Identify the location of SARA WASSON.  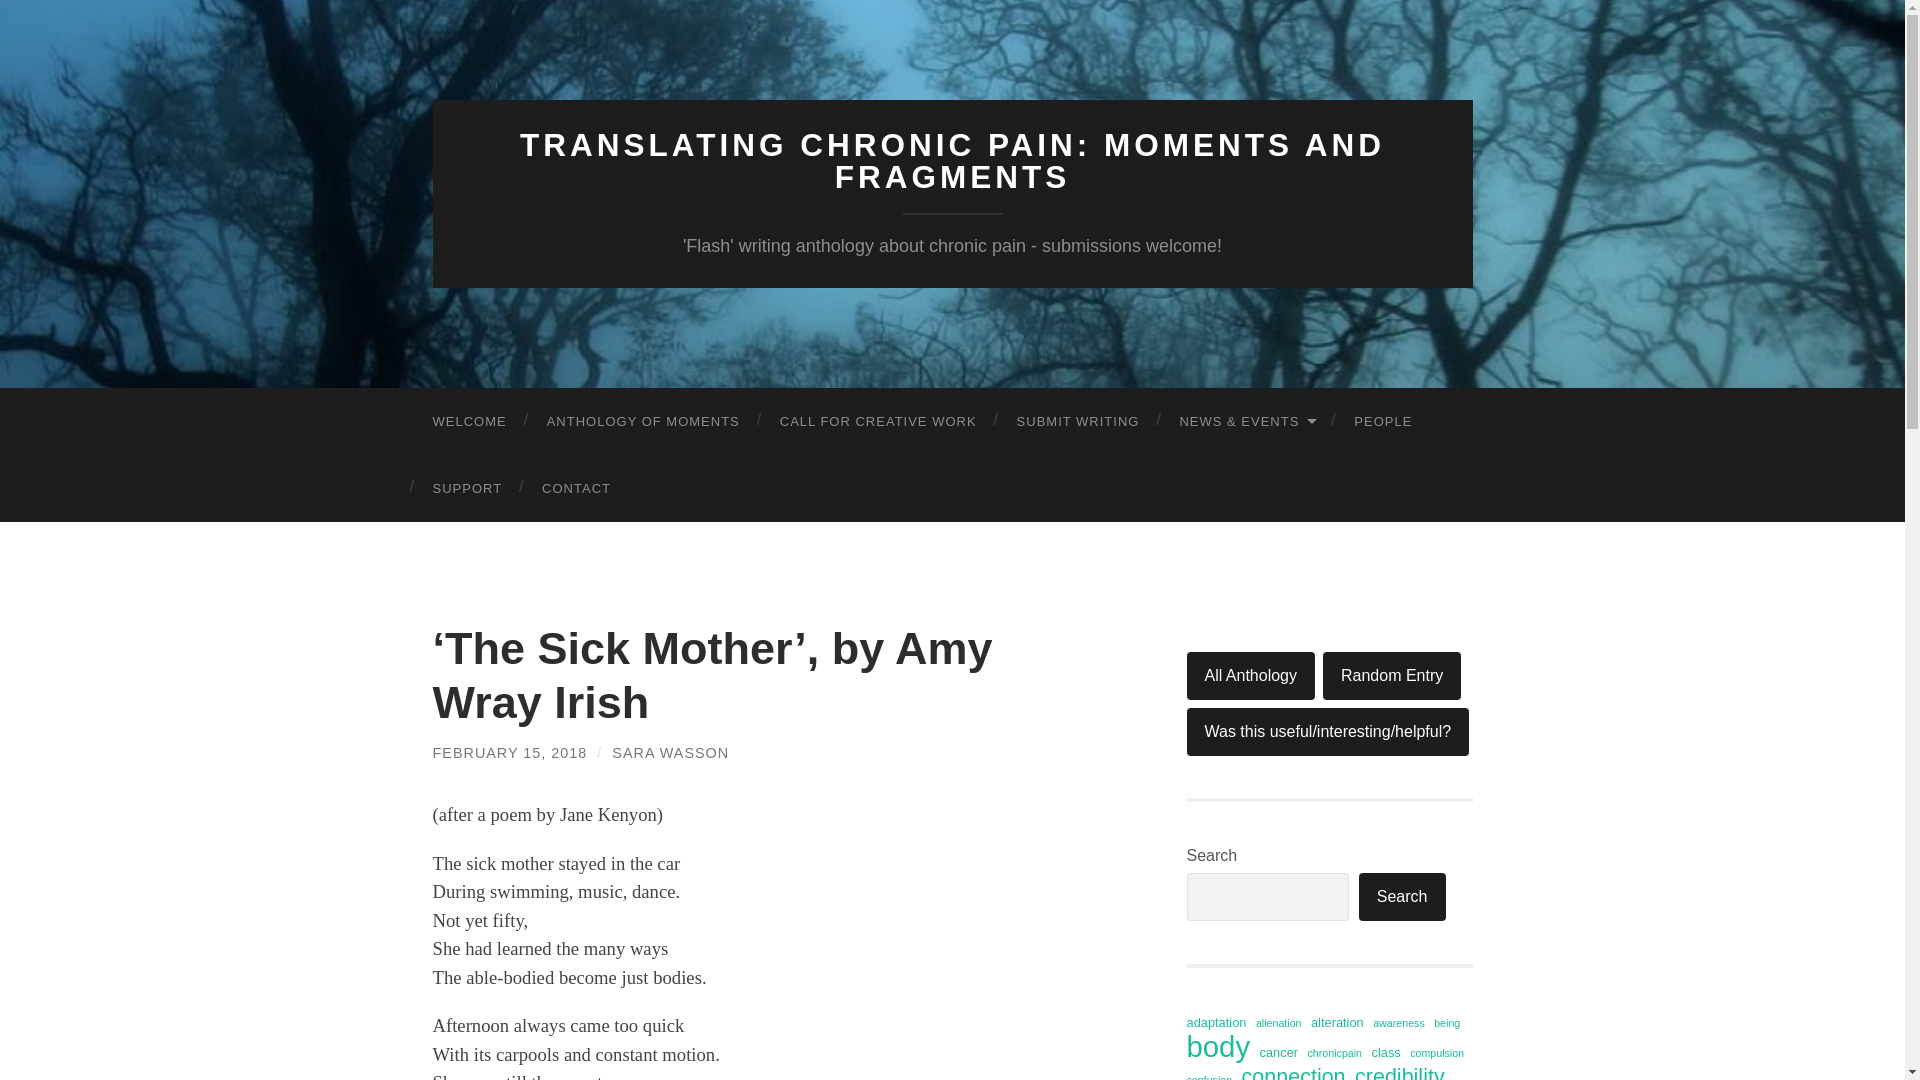
(670, 752).